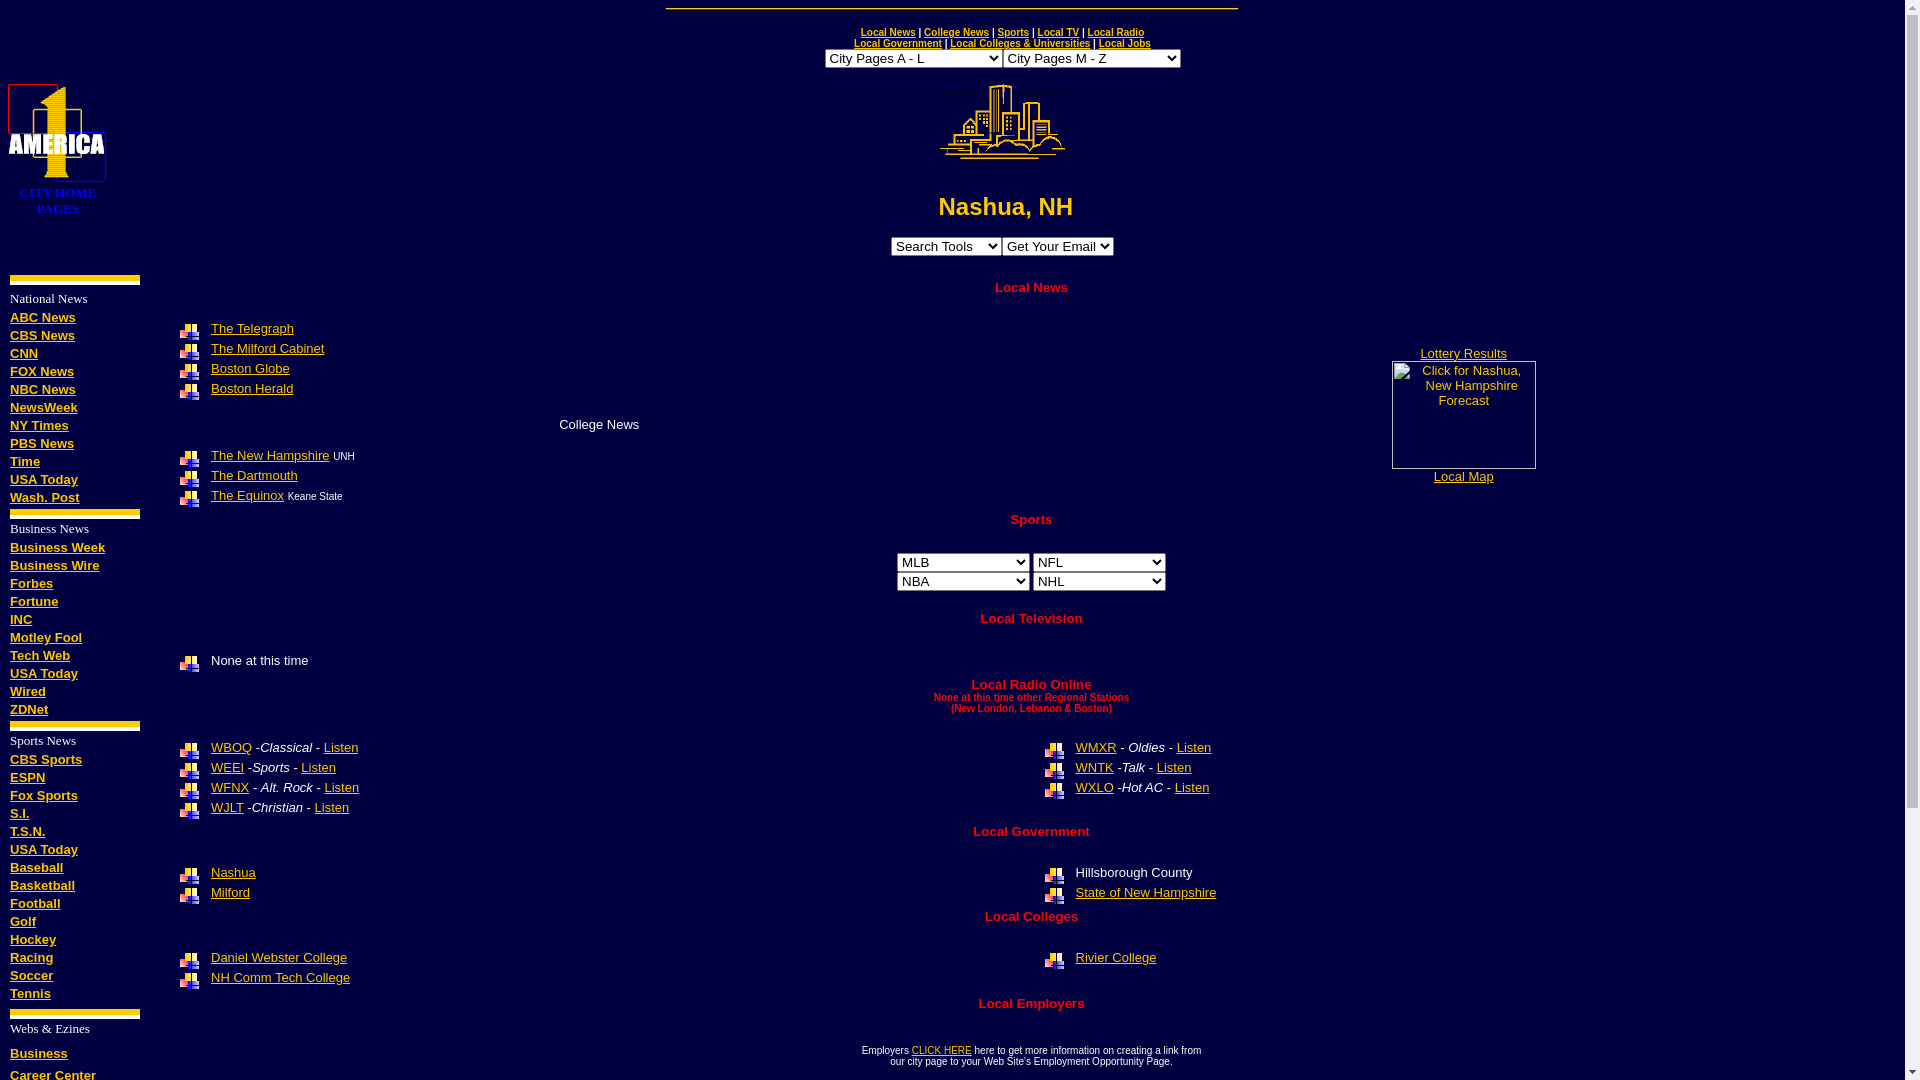 This screenshot has width=1920, height=1080. Describe the element at coordinates (232, 748) in the screenshot. I see `WBOQ` at that location.